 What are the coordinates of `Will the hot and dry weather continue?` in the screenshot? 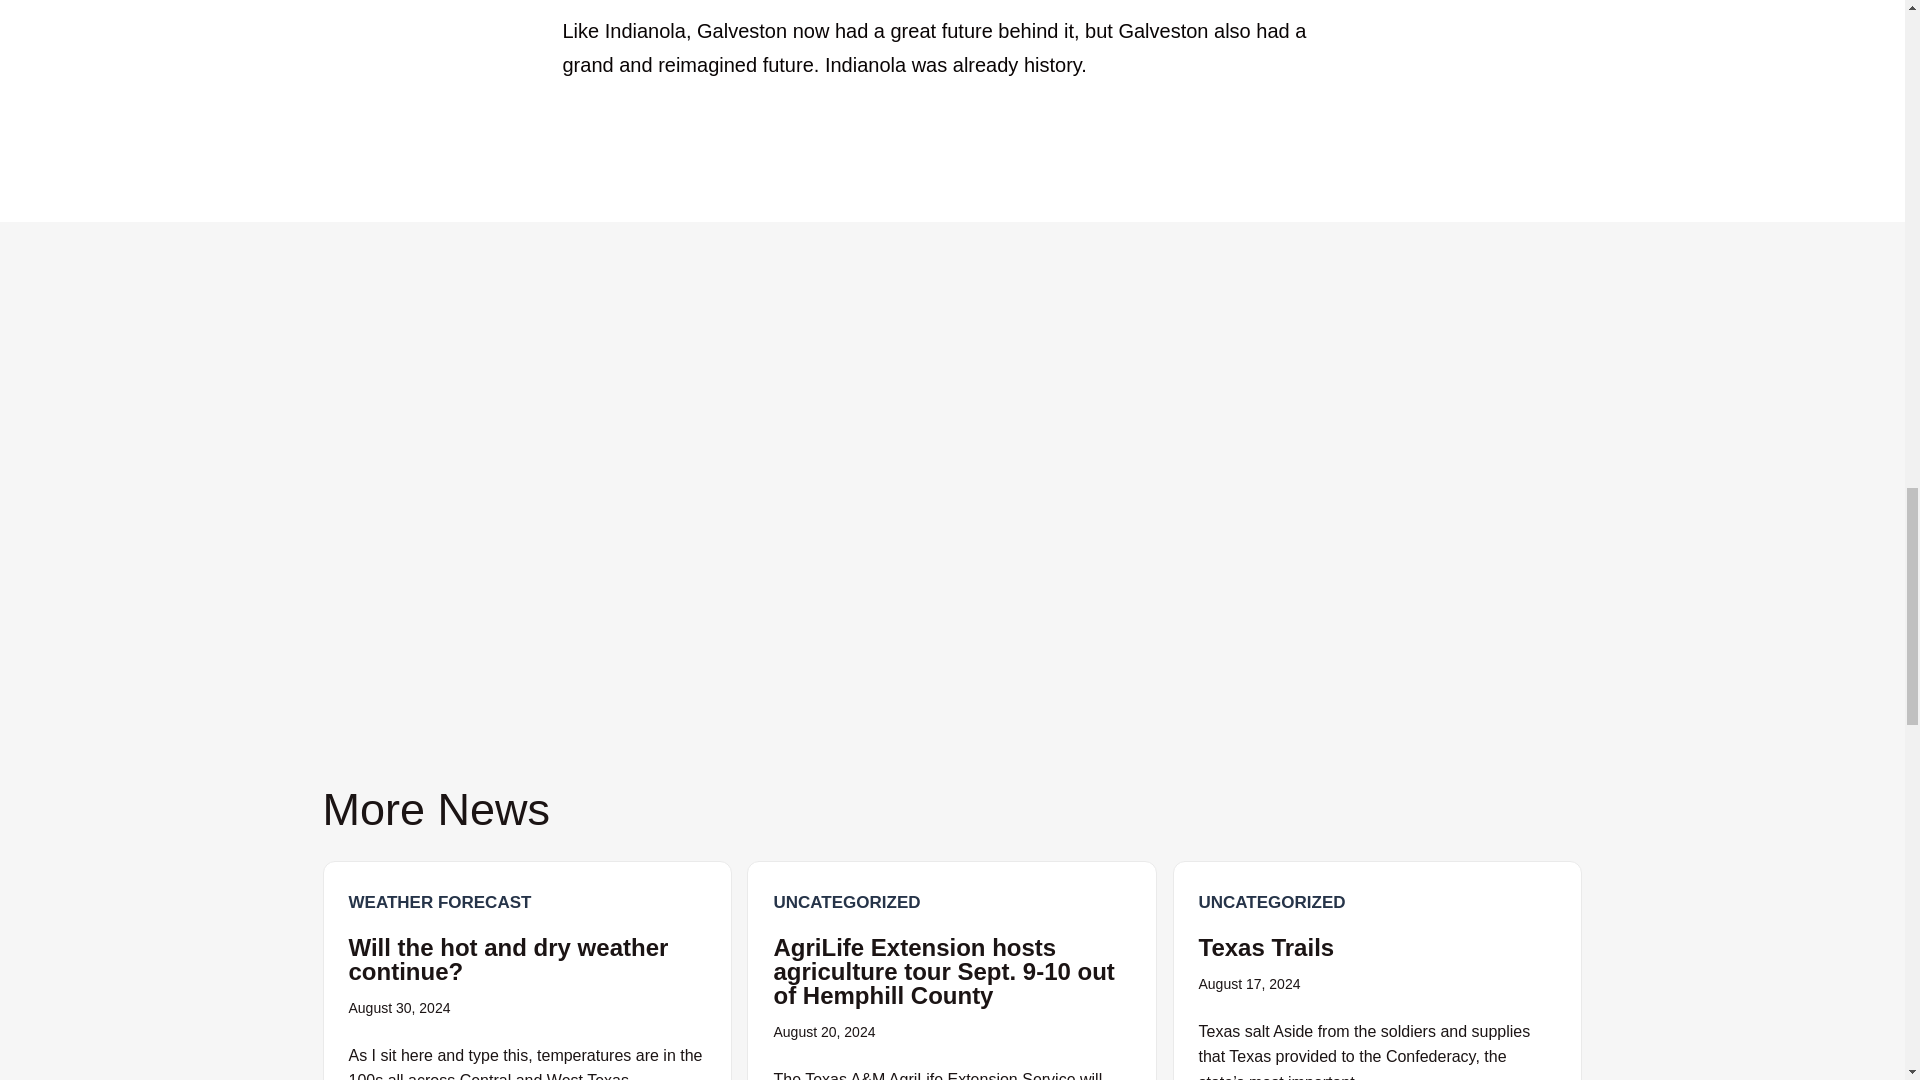 It's located at (508, 959).